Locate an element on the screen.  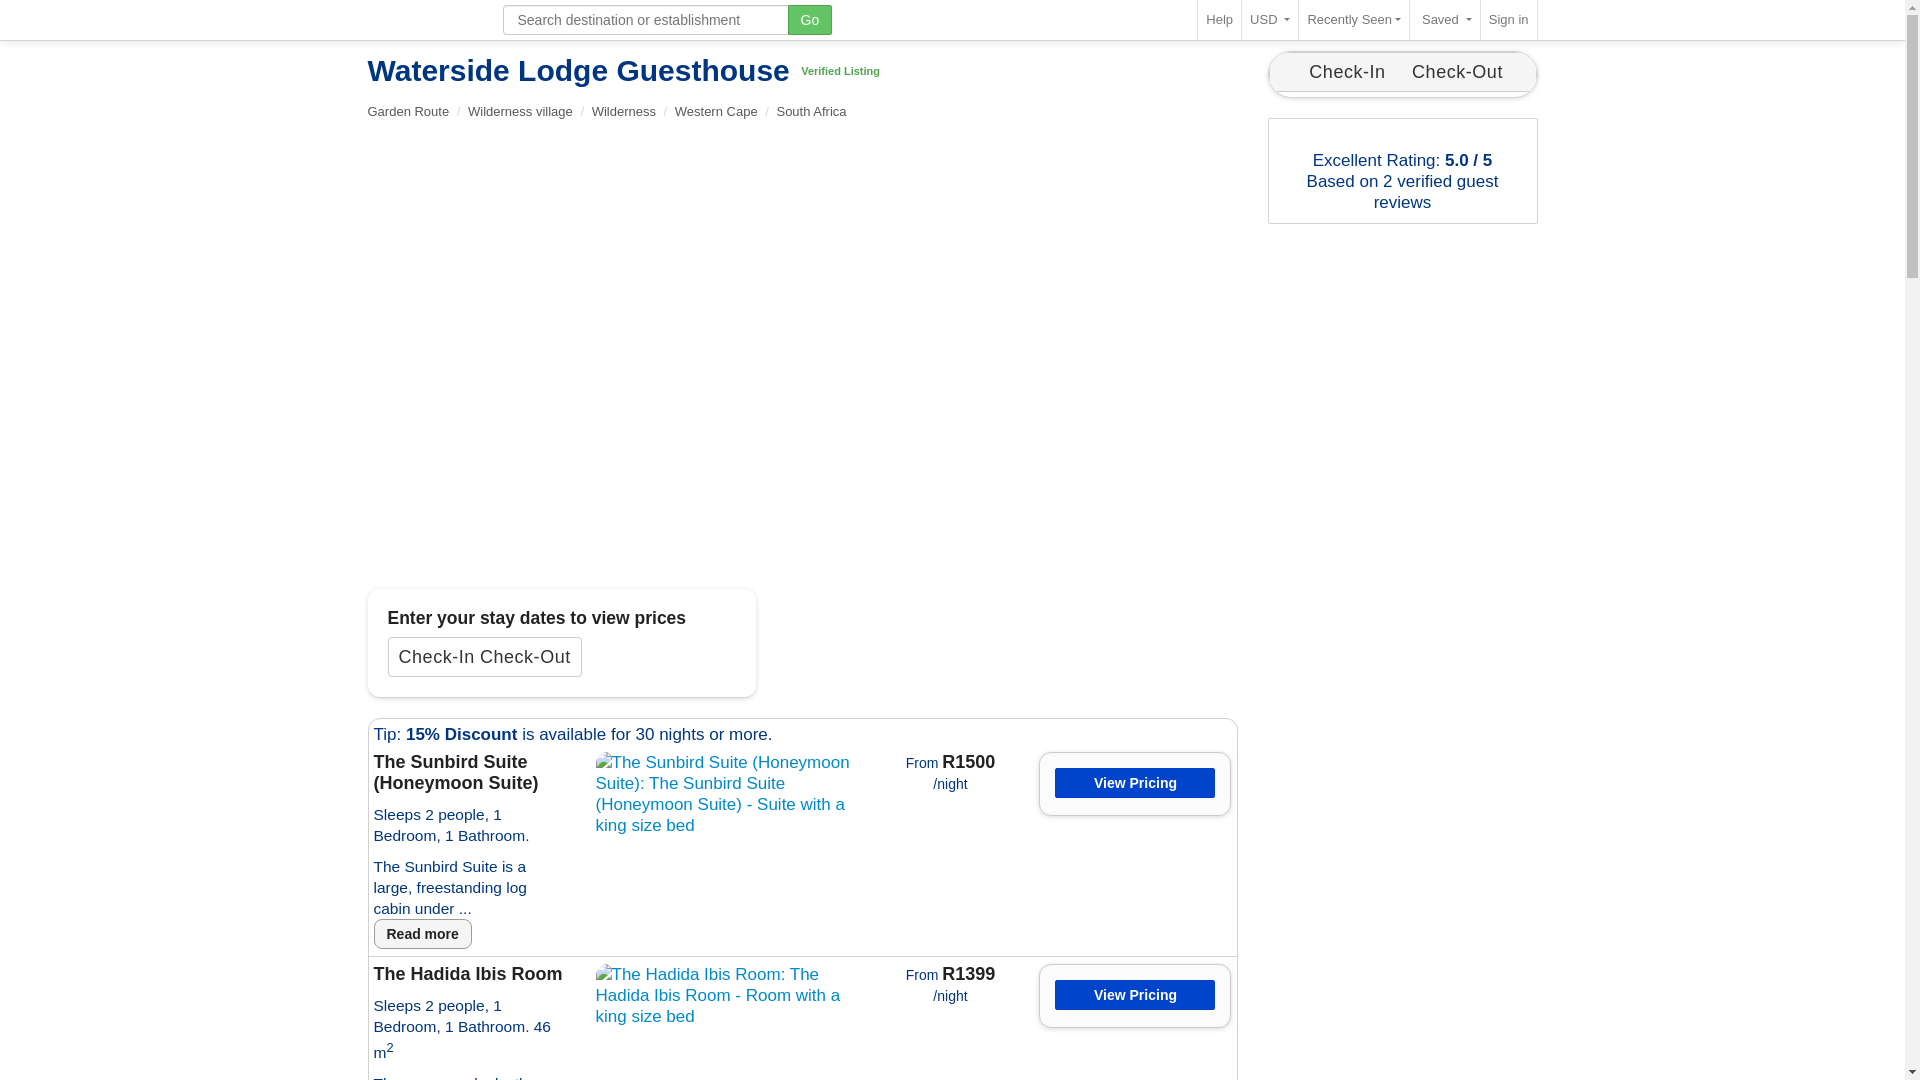
Help is located at coordinates (1218, 20).